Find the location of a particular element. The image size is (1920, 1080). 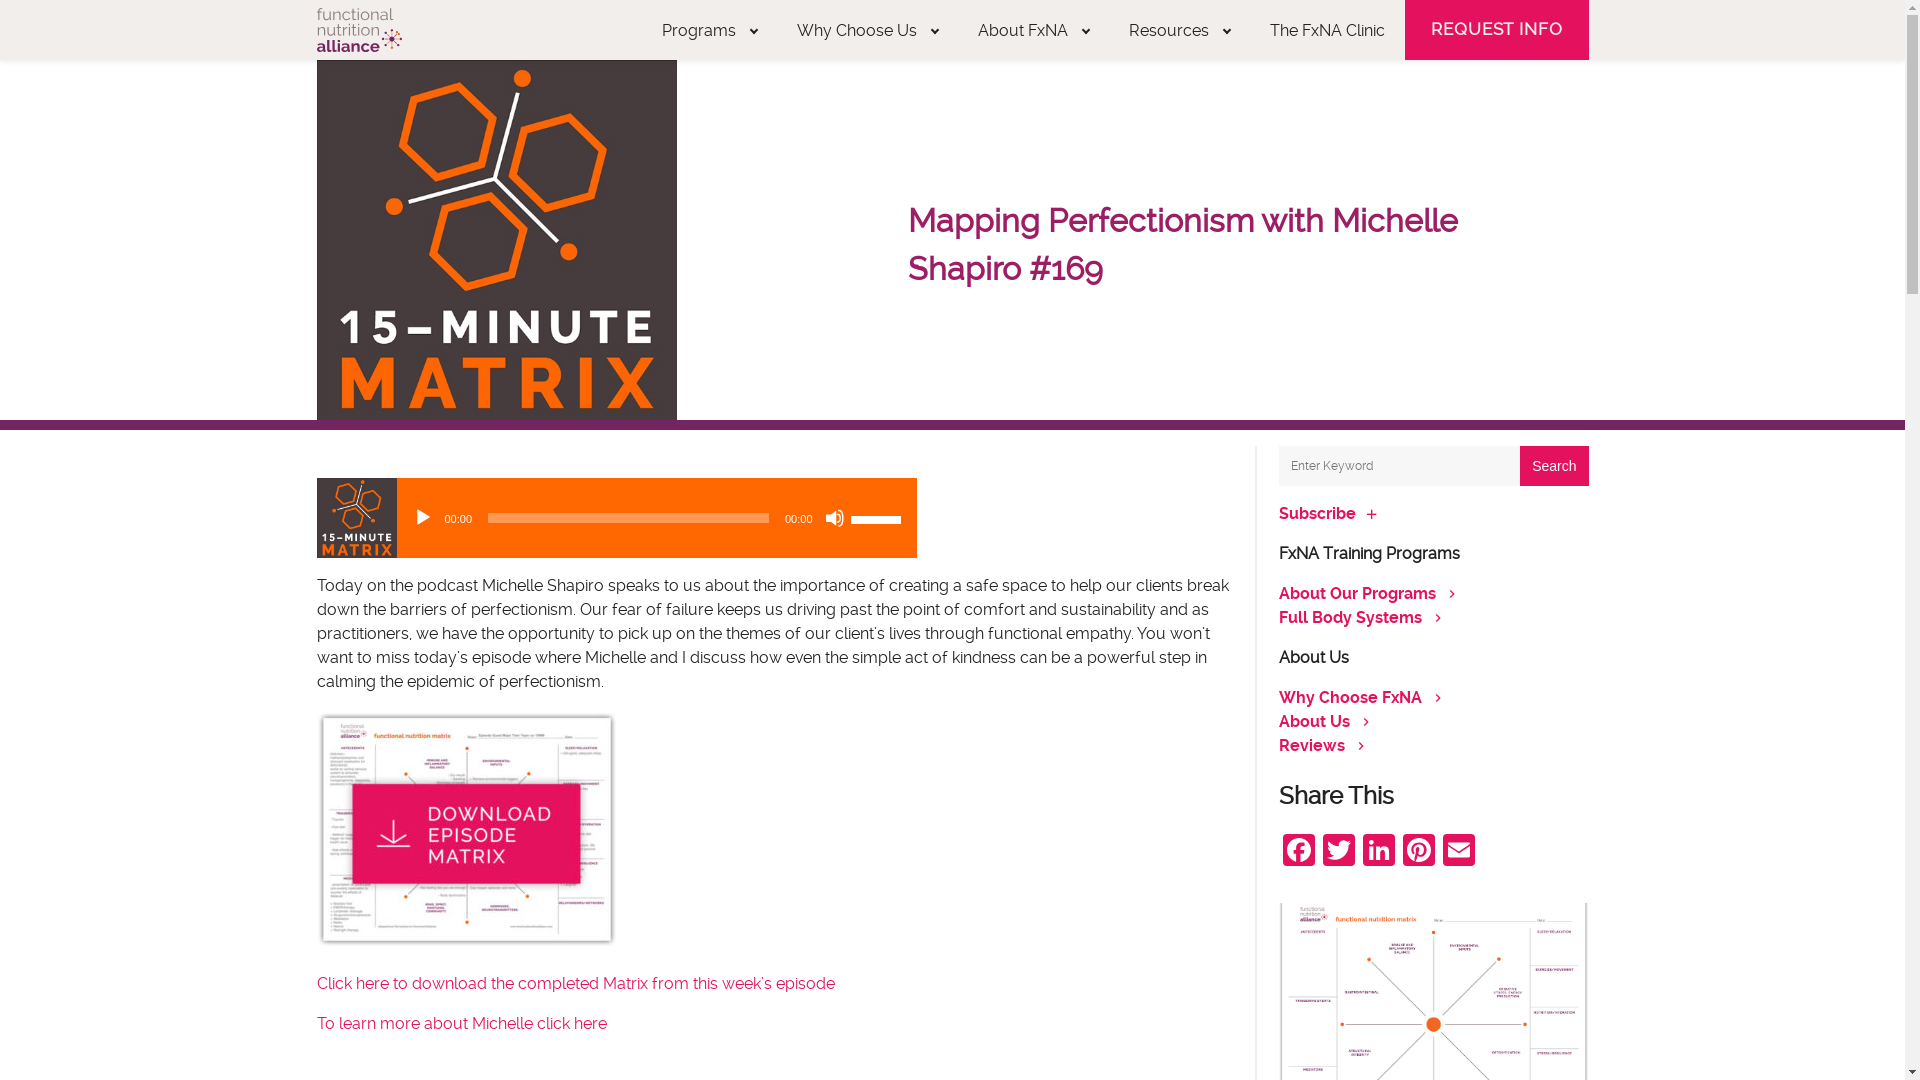

Reviews is located at coordinates (1311, 746).